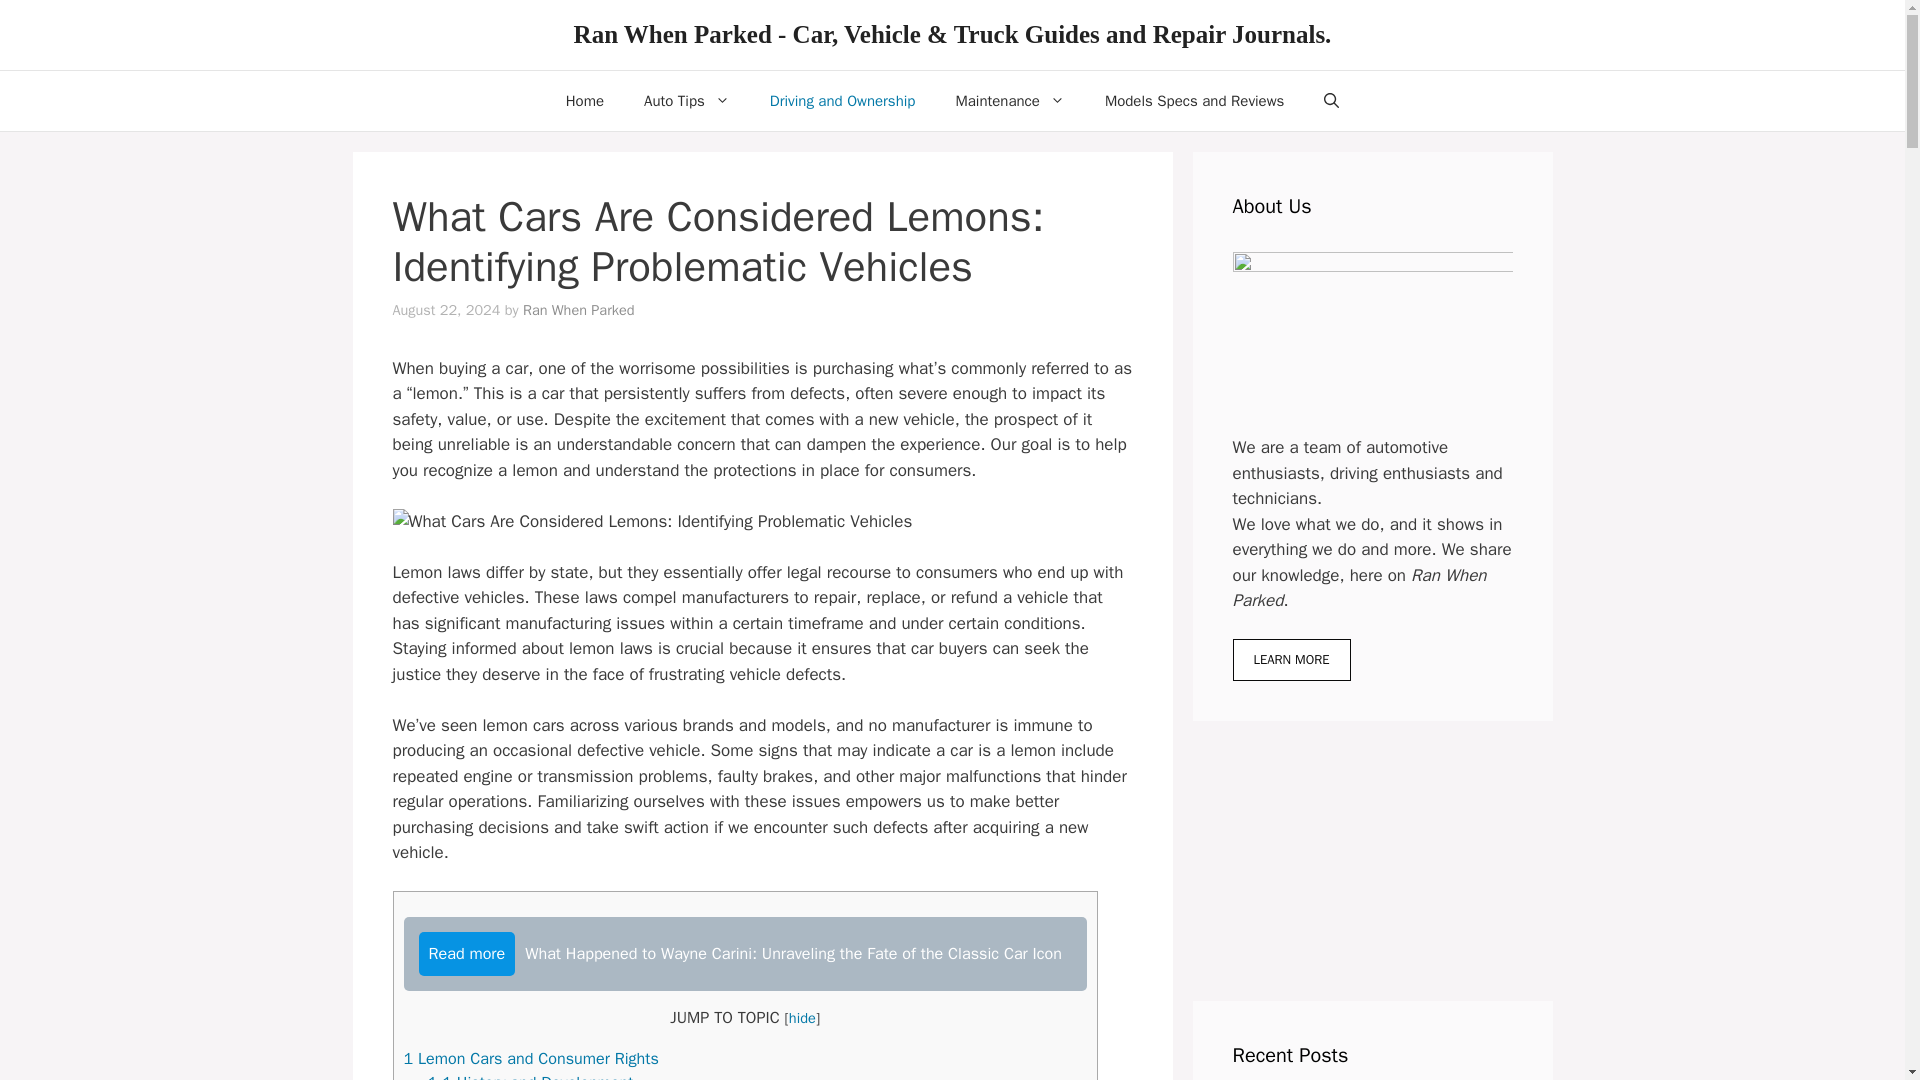 The height and width of the screenshot is (1080, 1920). I want to click on Ran When Parked, so click(578, 310).